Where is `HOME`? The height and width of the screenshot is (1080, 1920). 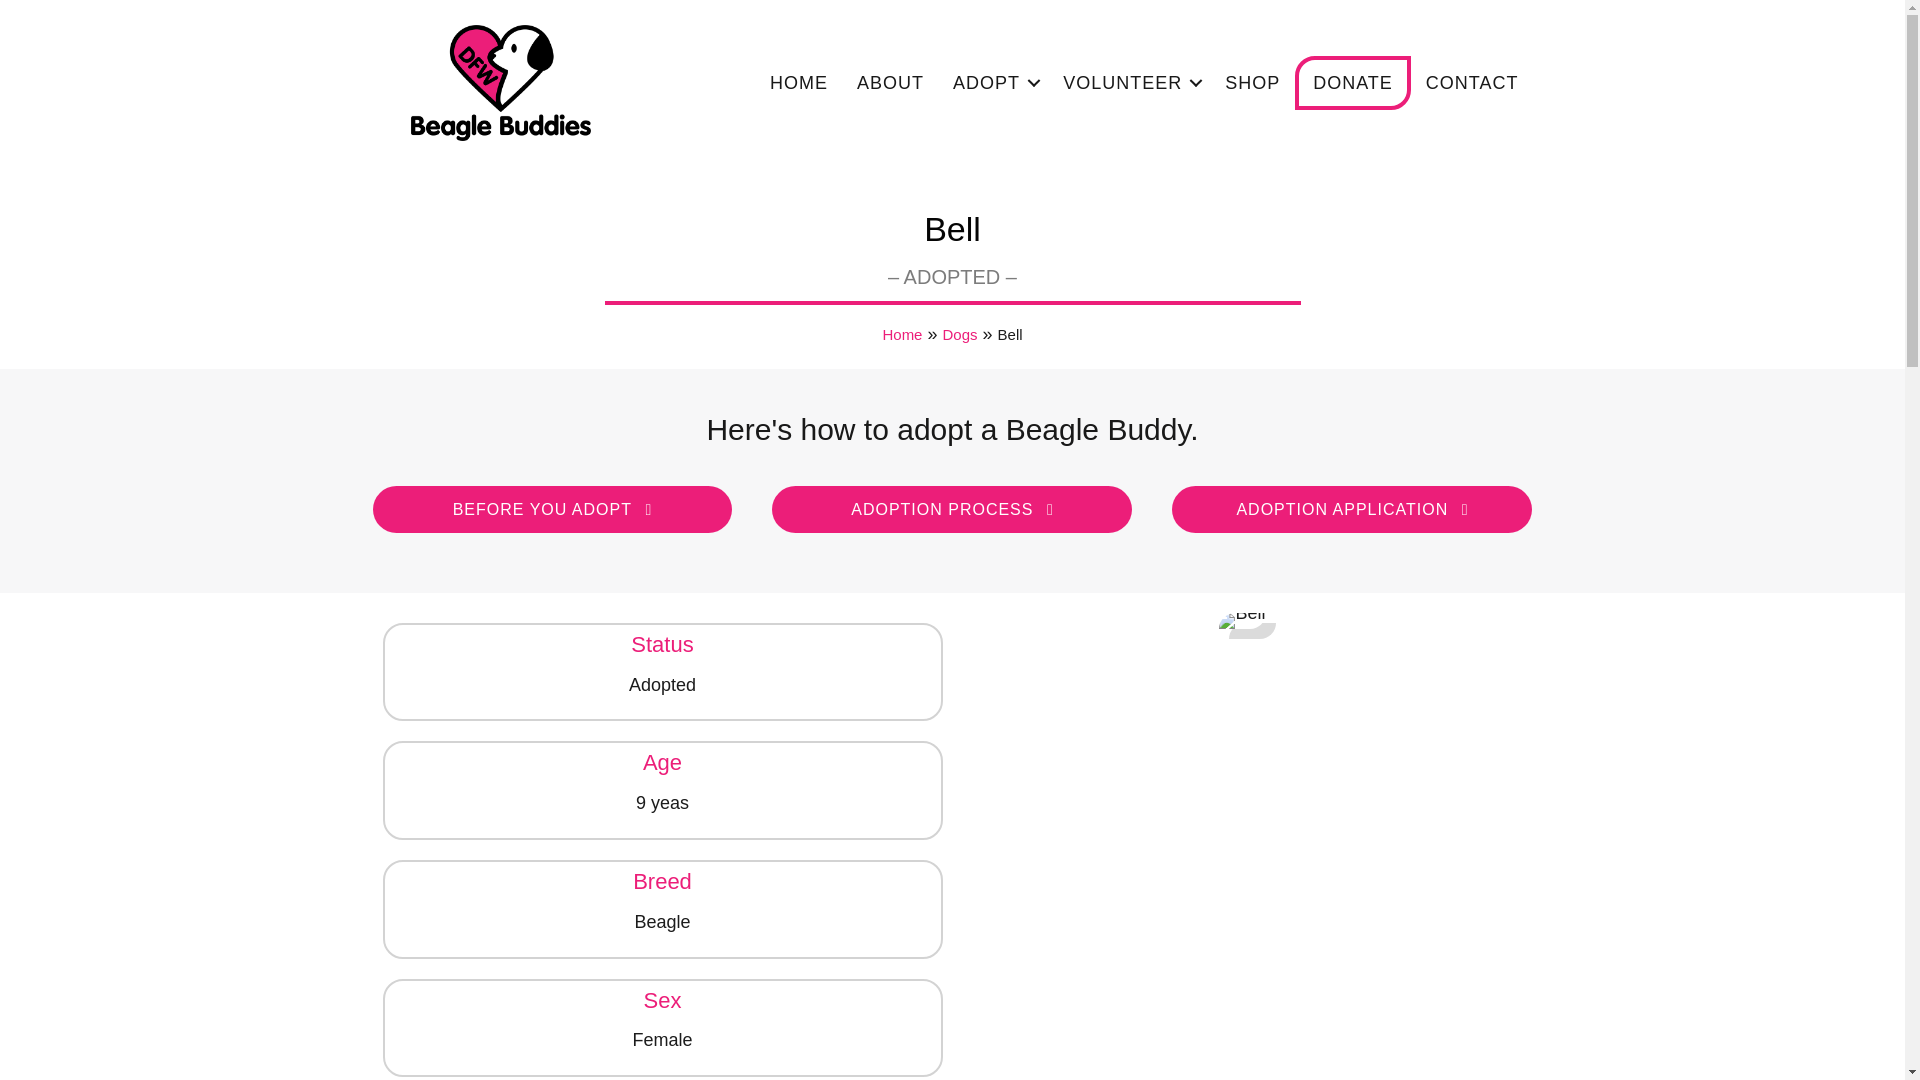 HOME is located at coordinates (799, 82).